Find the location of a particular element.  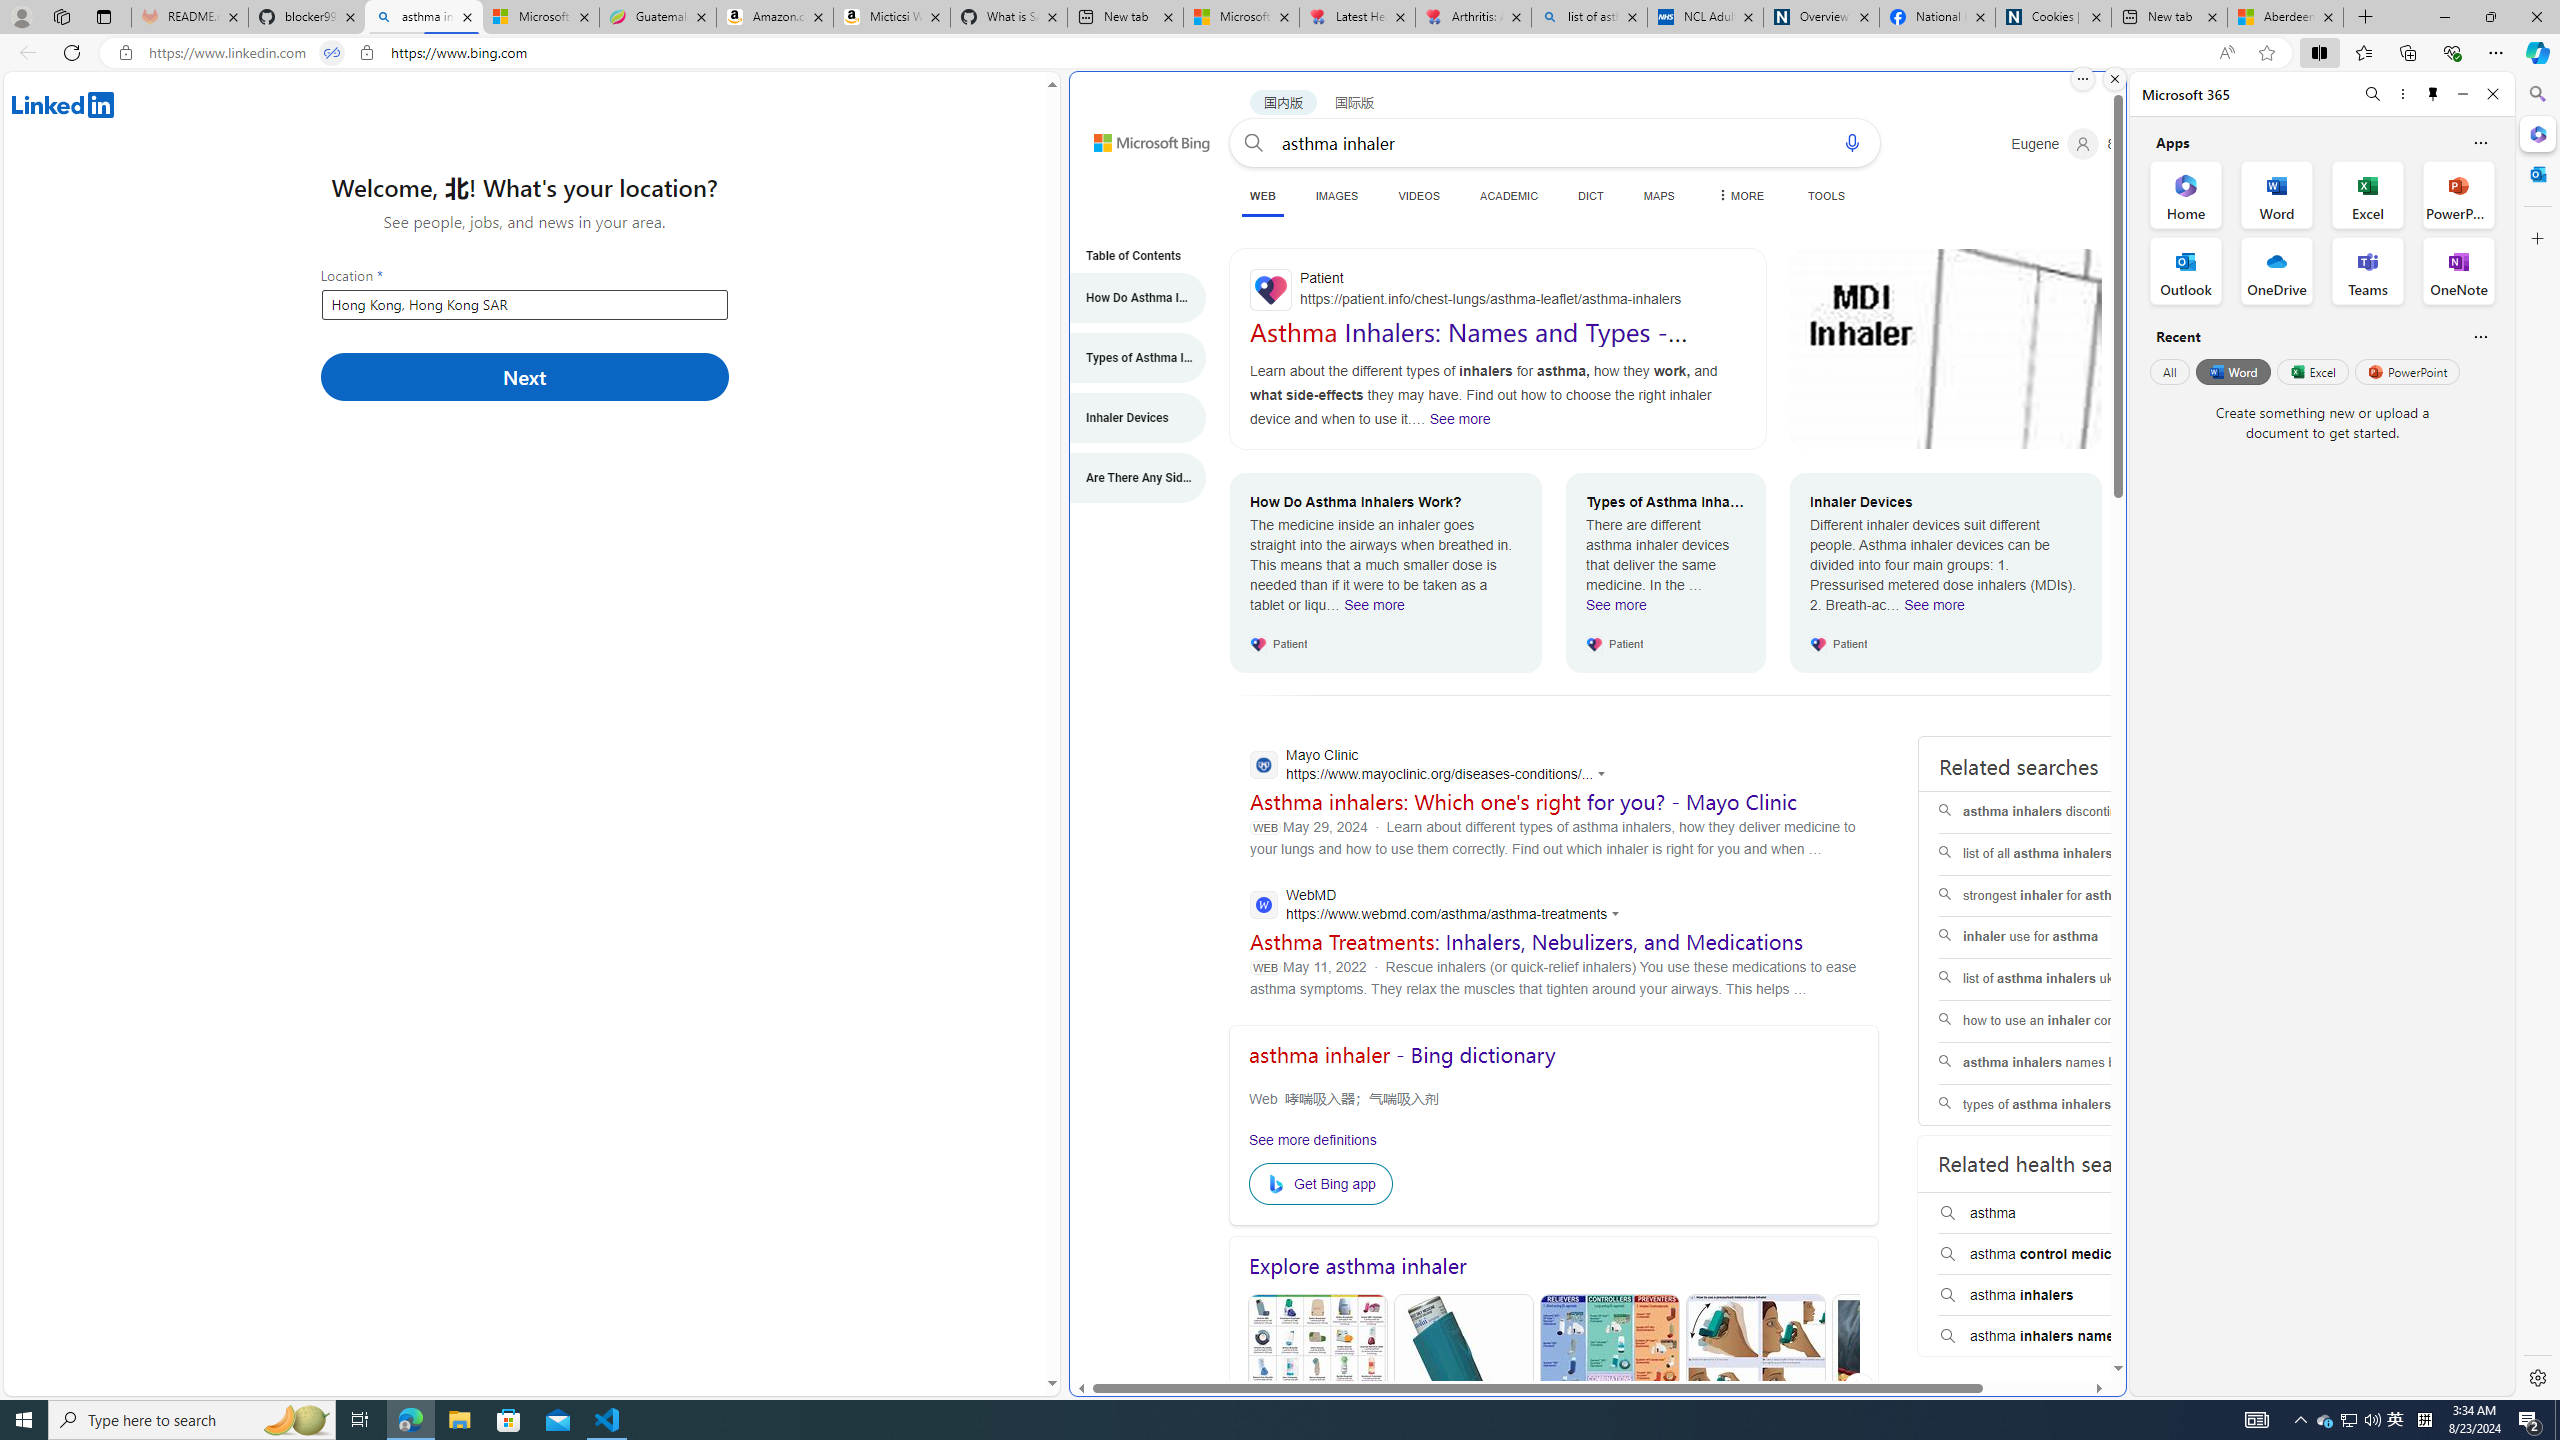

Back to Bing search is located at coordinates (1140, 138).